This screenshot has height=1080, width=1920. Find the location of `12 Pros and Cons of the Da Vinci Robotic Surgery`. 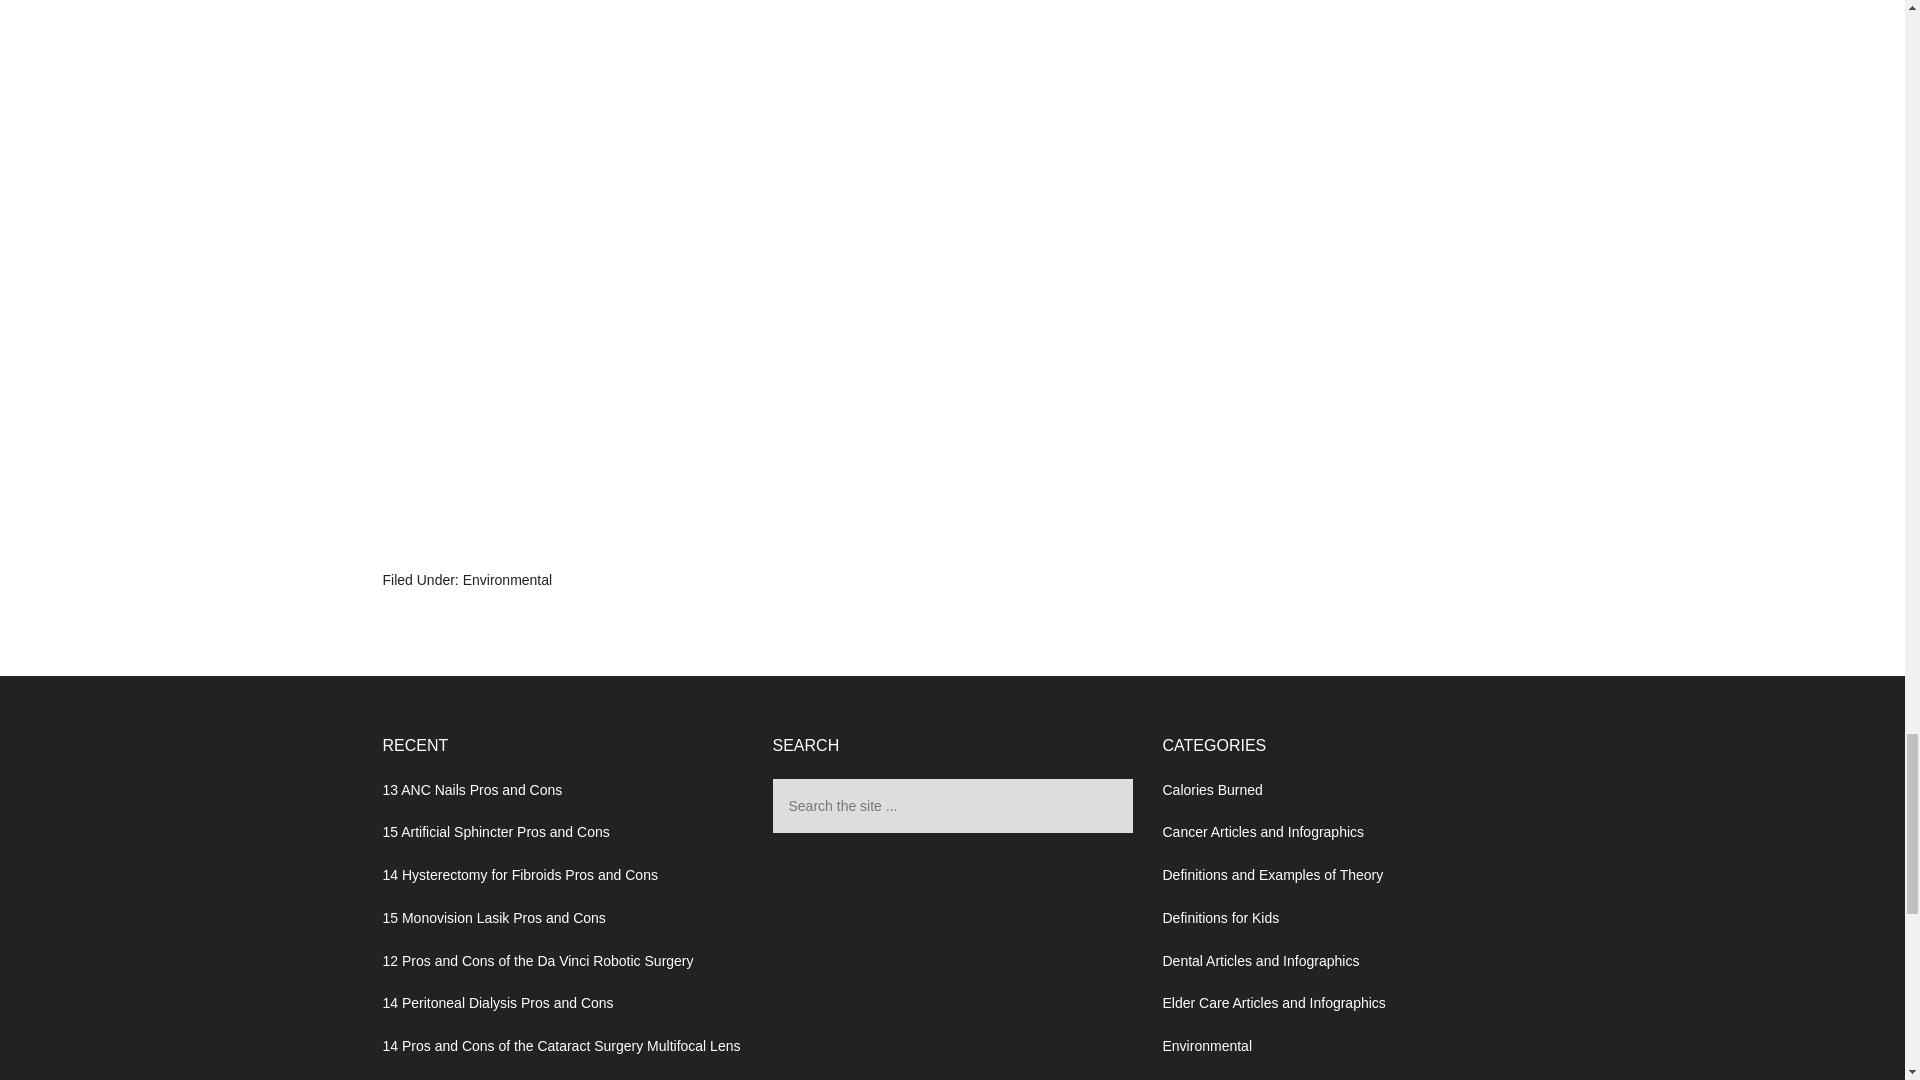

12 Pros and Cons of the Da Vinci Robotic Surgery is located at coordinates (538, 960).